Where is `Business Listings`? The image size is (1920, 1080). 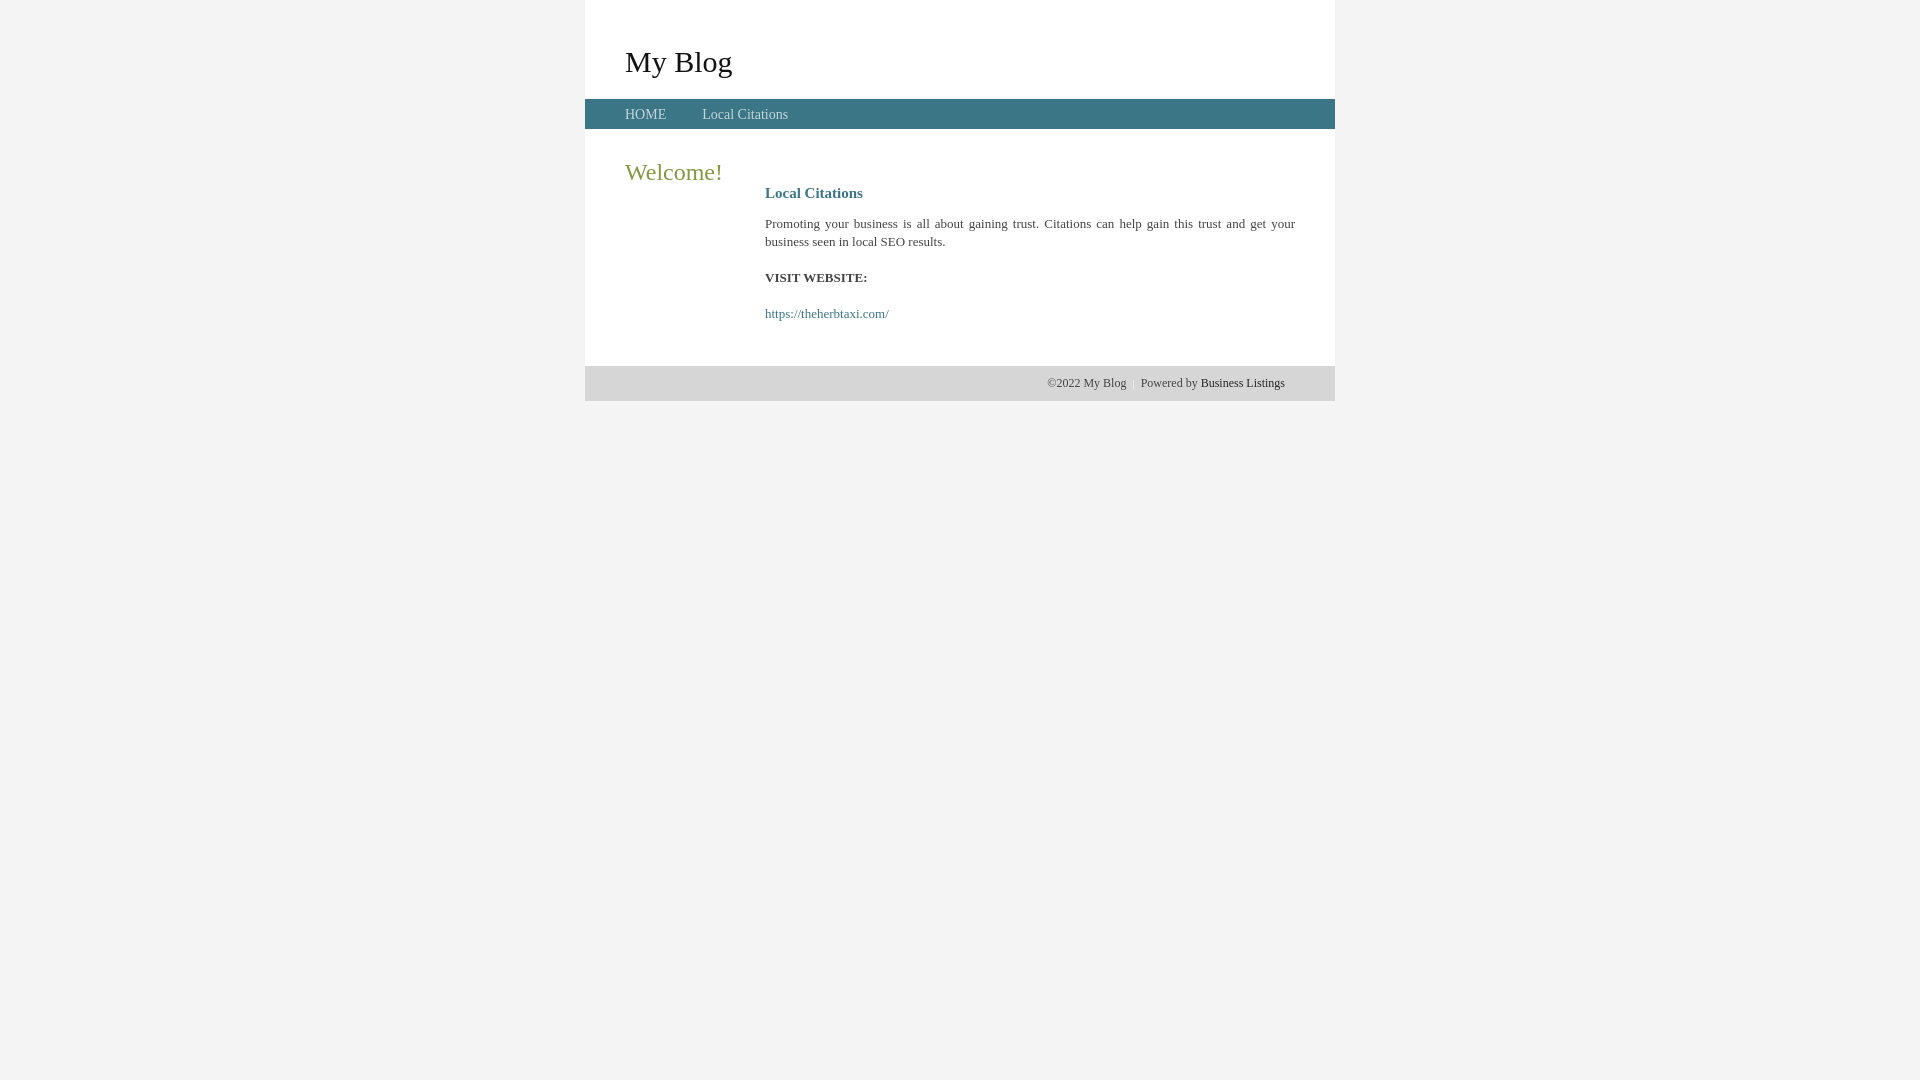
Business Listings is located at coordinates (1243, 383).